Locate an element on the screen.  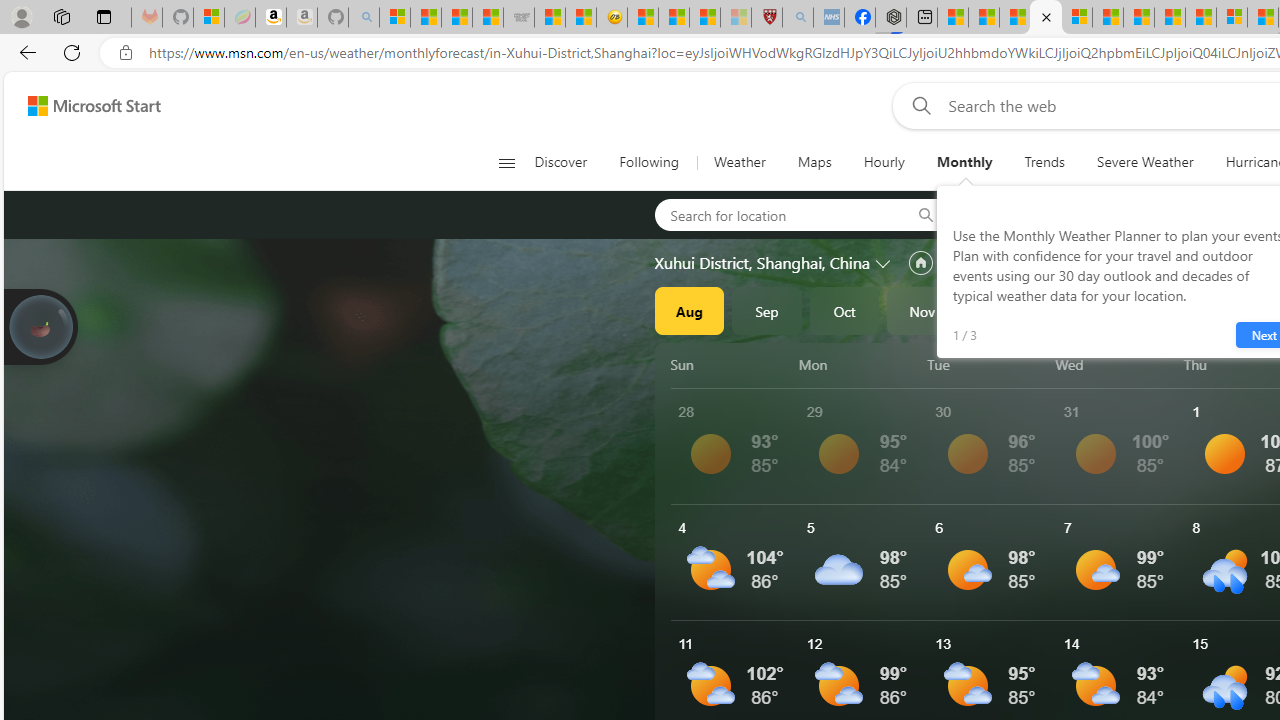
Xuhui District, Shanghai, China is located at coordinates (762, 263).